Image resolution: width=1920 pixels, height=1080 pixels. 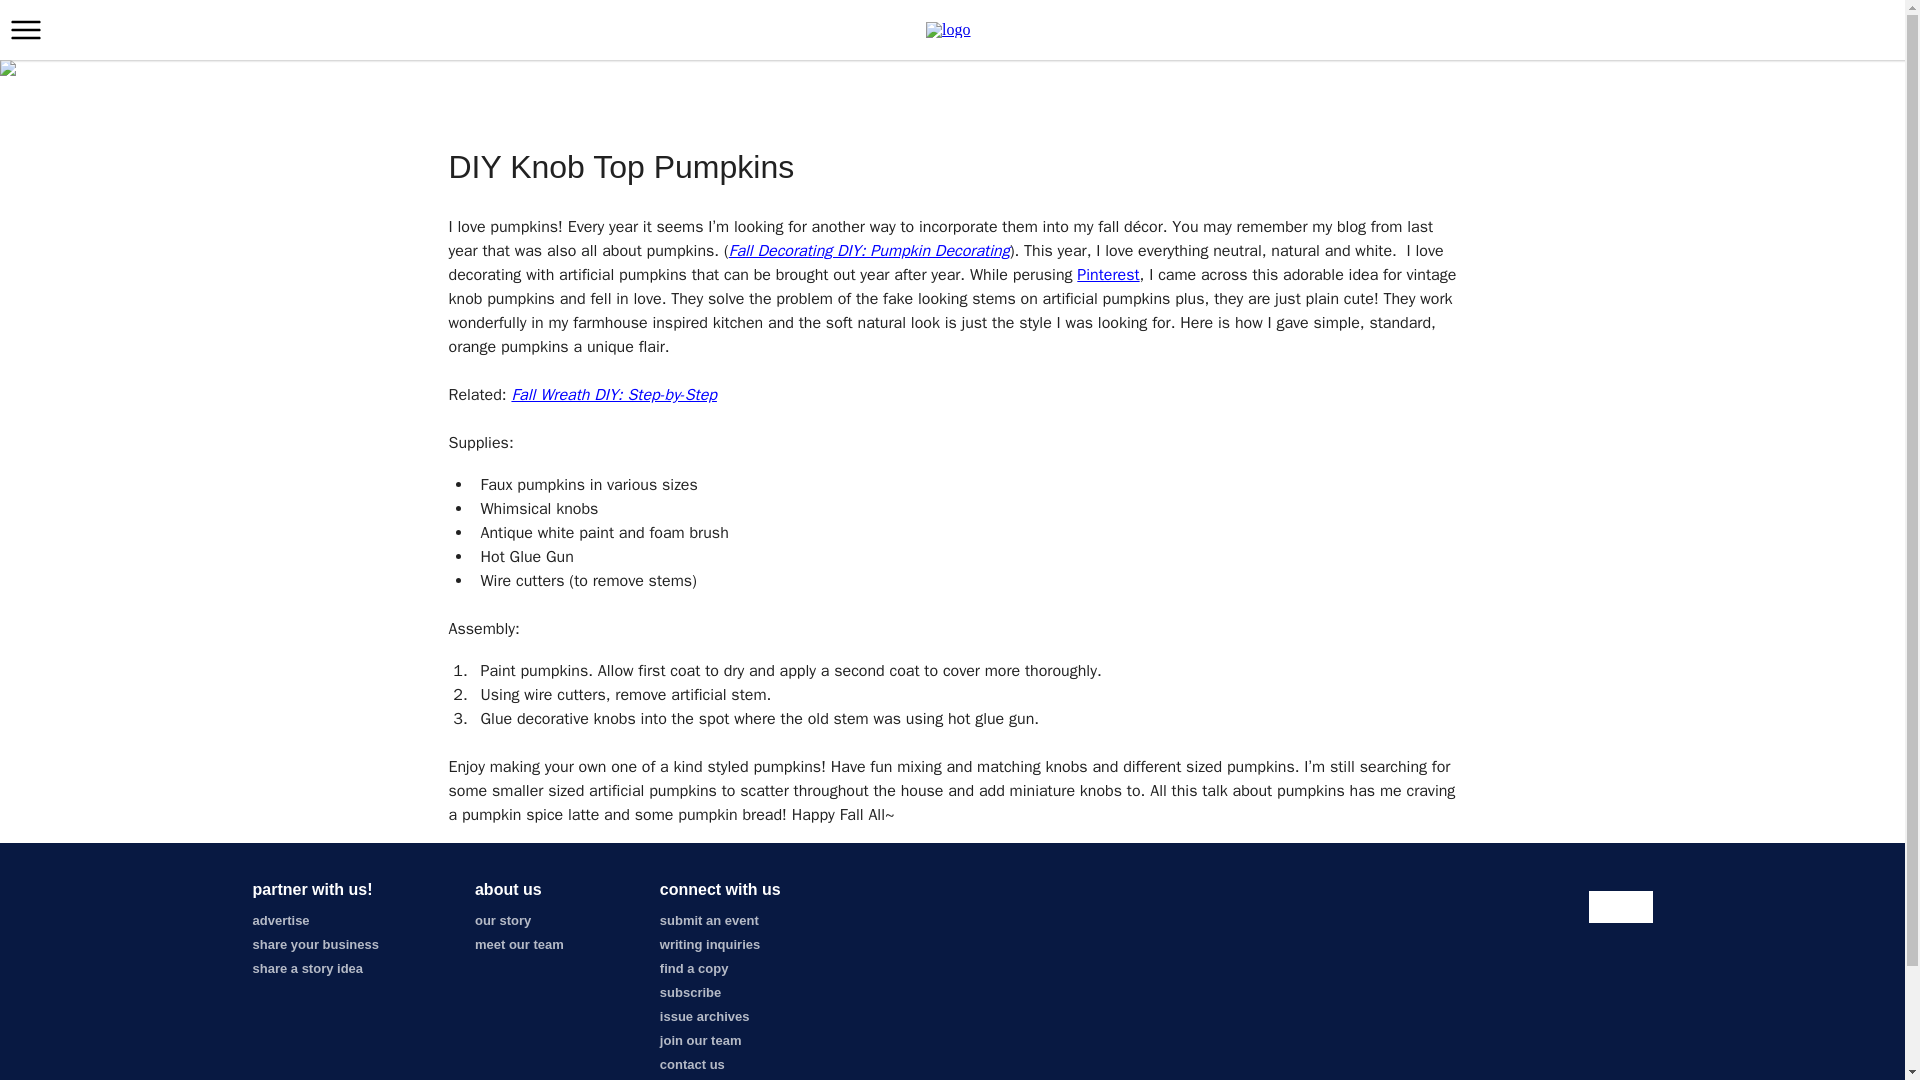 What do you see at coordinates (694, 968) in the screenshot?
I see `find a copy` at bounding box center [694, 968].